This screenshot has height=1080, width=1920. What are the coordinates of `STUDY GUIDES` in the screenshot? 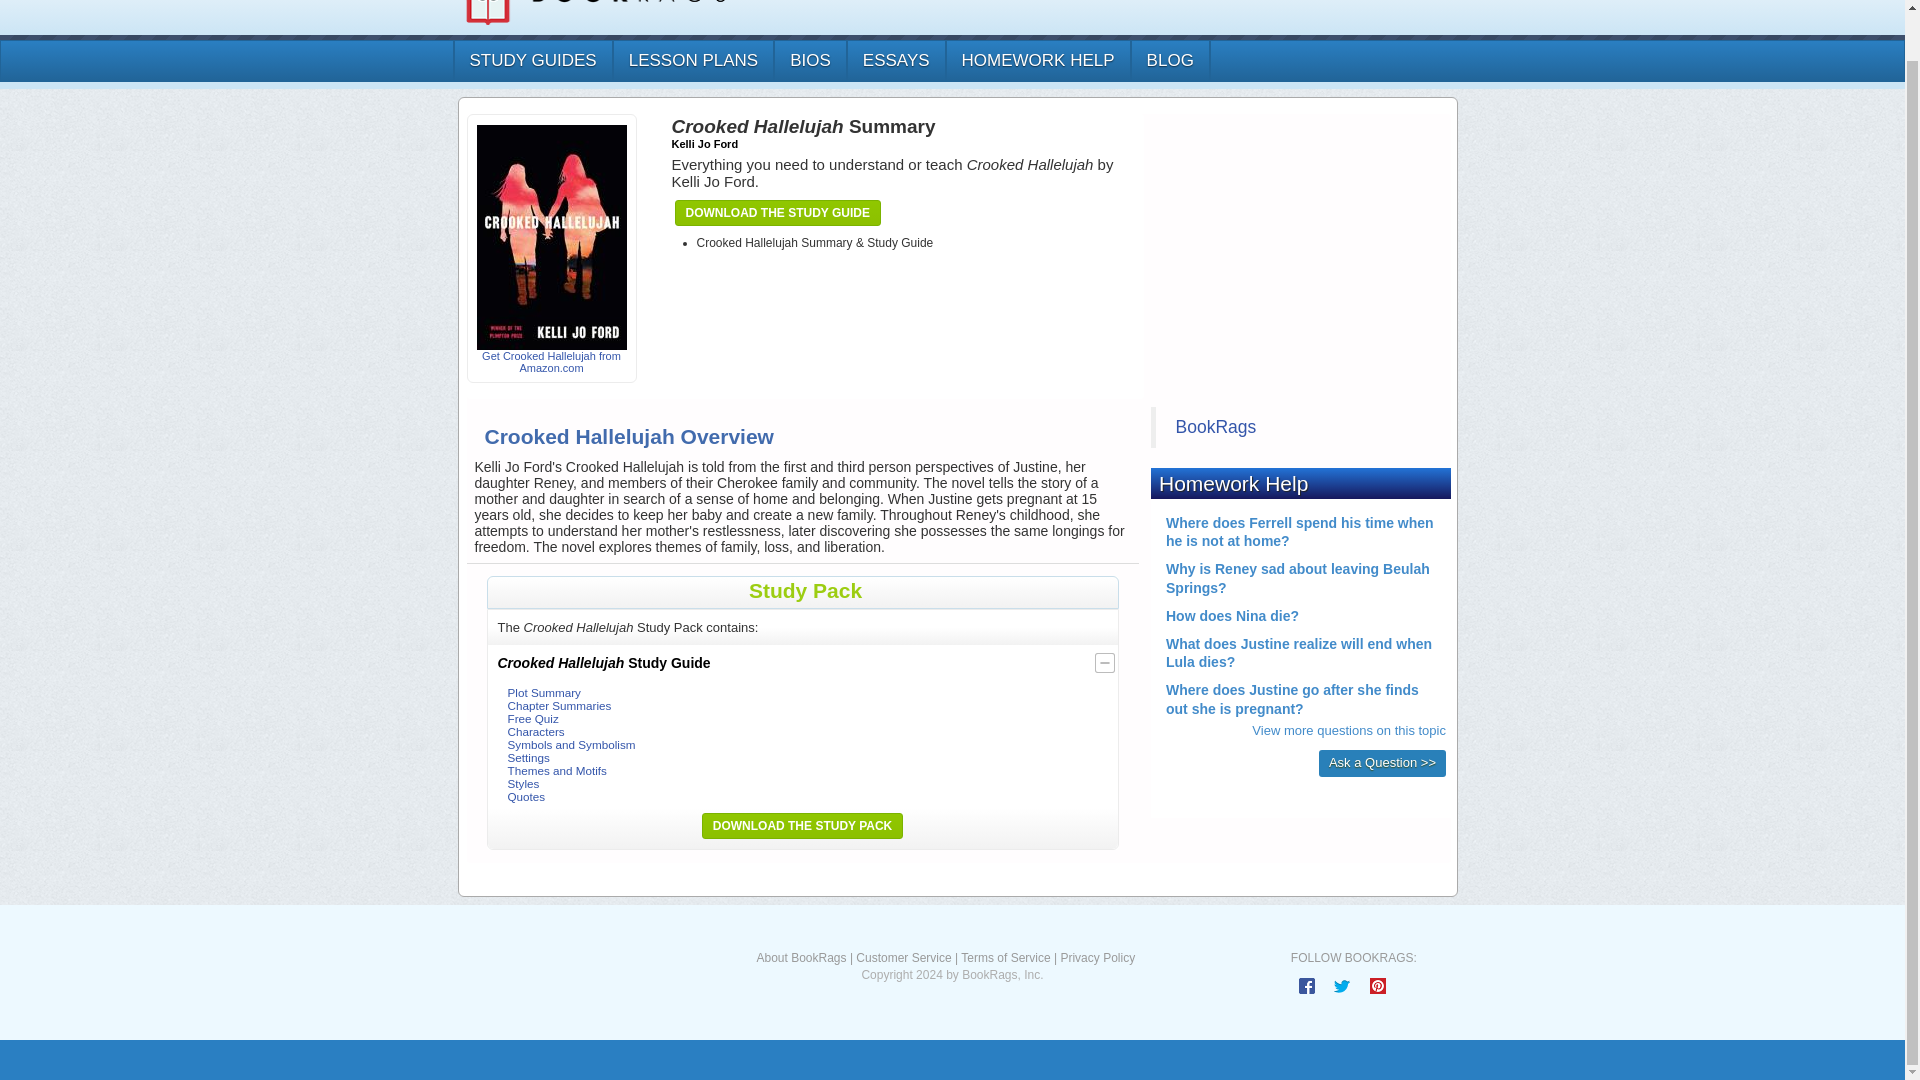 It's located at (530, 61).